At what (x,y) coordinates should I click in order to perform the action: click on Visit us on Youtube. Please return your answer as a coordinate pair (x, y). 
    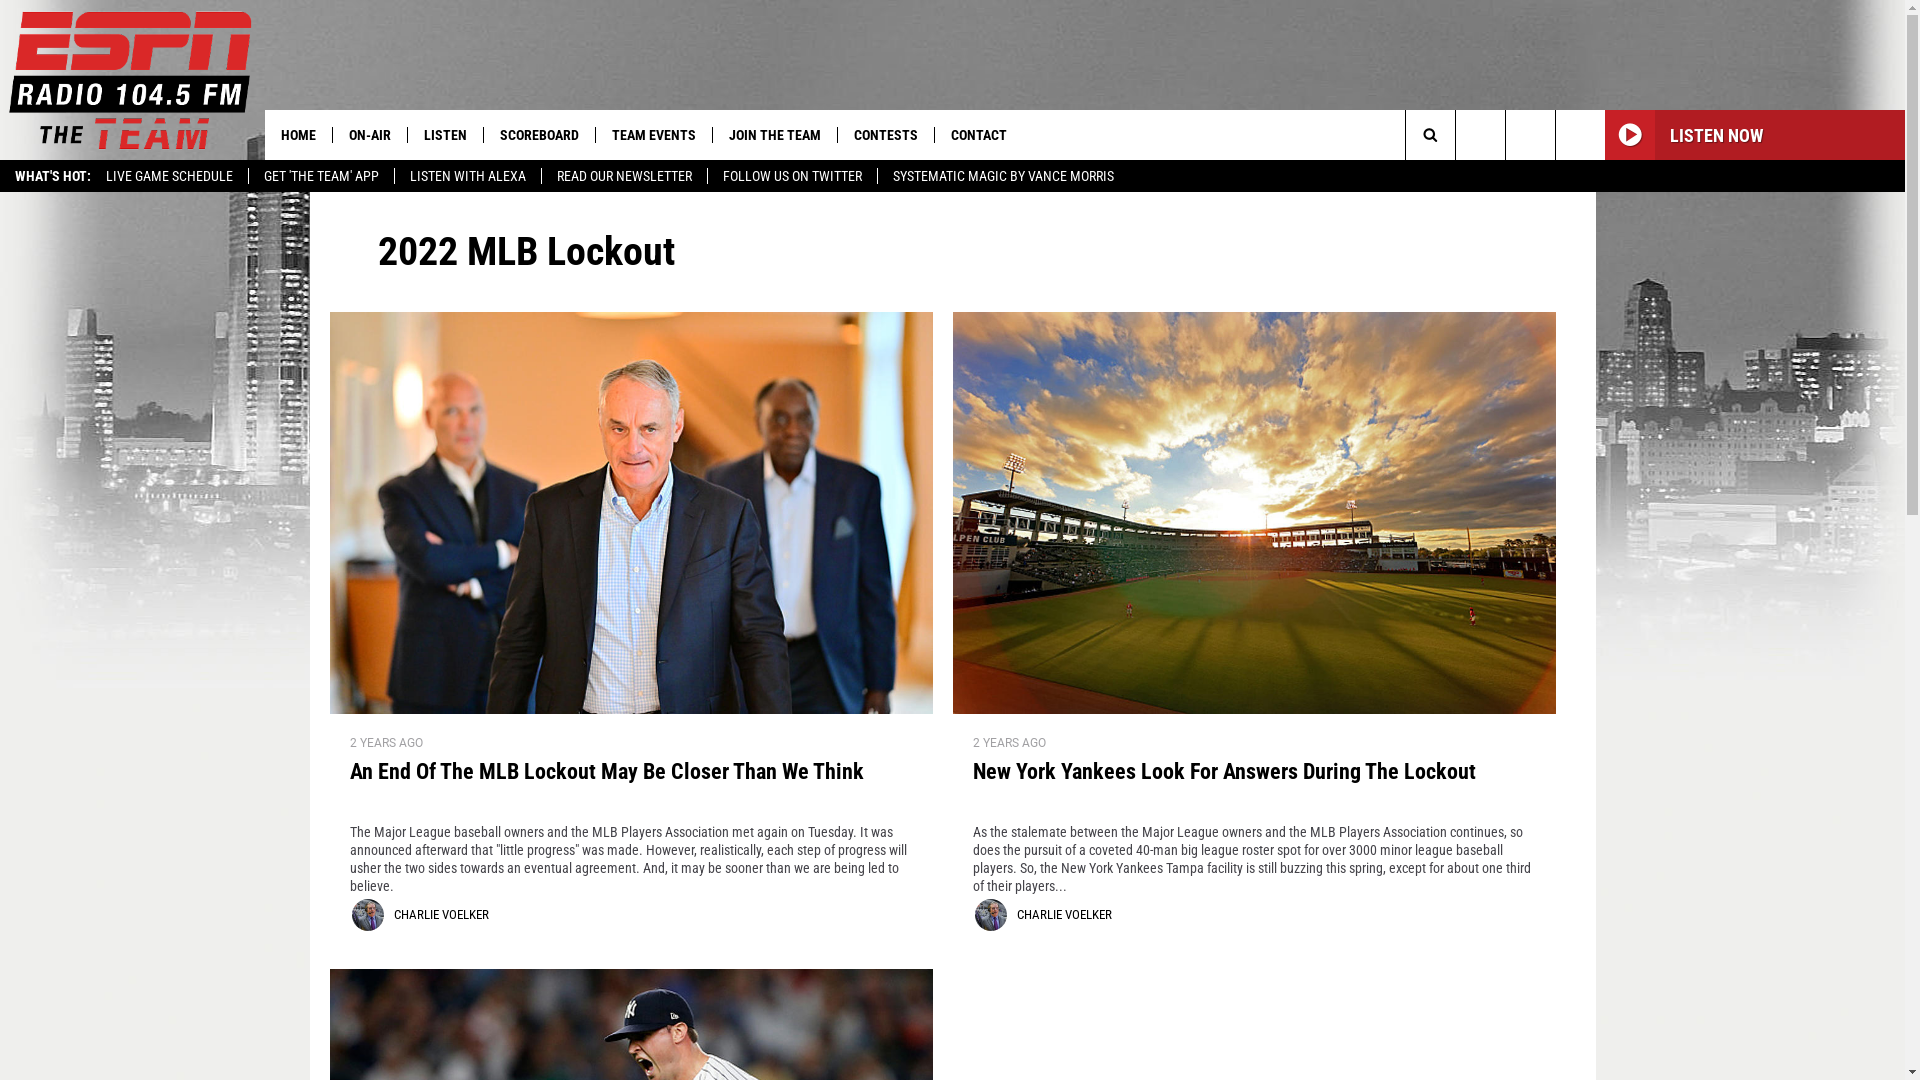
    Looking at the image, I should click on (1480, 135).